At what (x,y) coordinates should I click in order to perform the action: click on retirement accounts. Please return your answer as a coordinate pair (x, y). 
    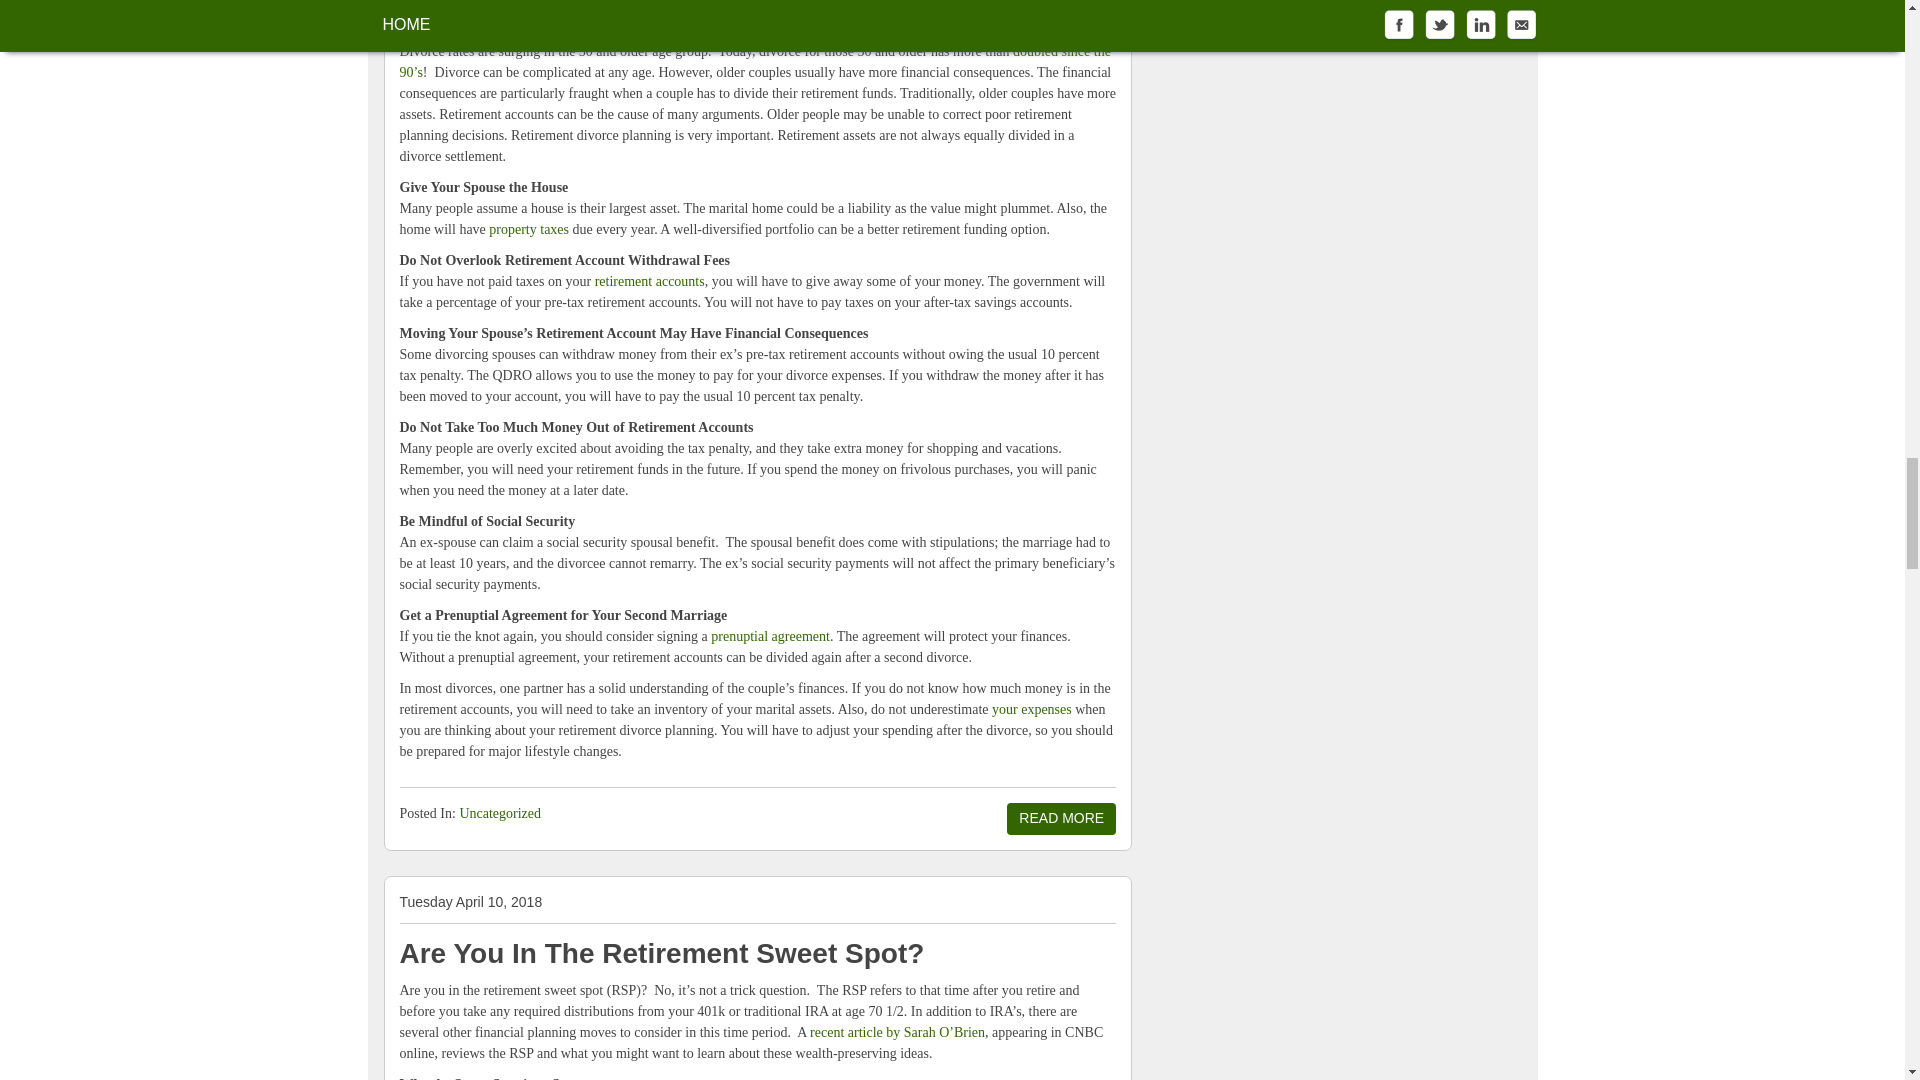
    Looking at the image, I should click on (650, 282).